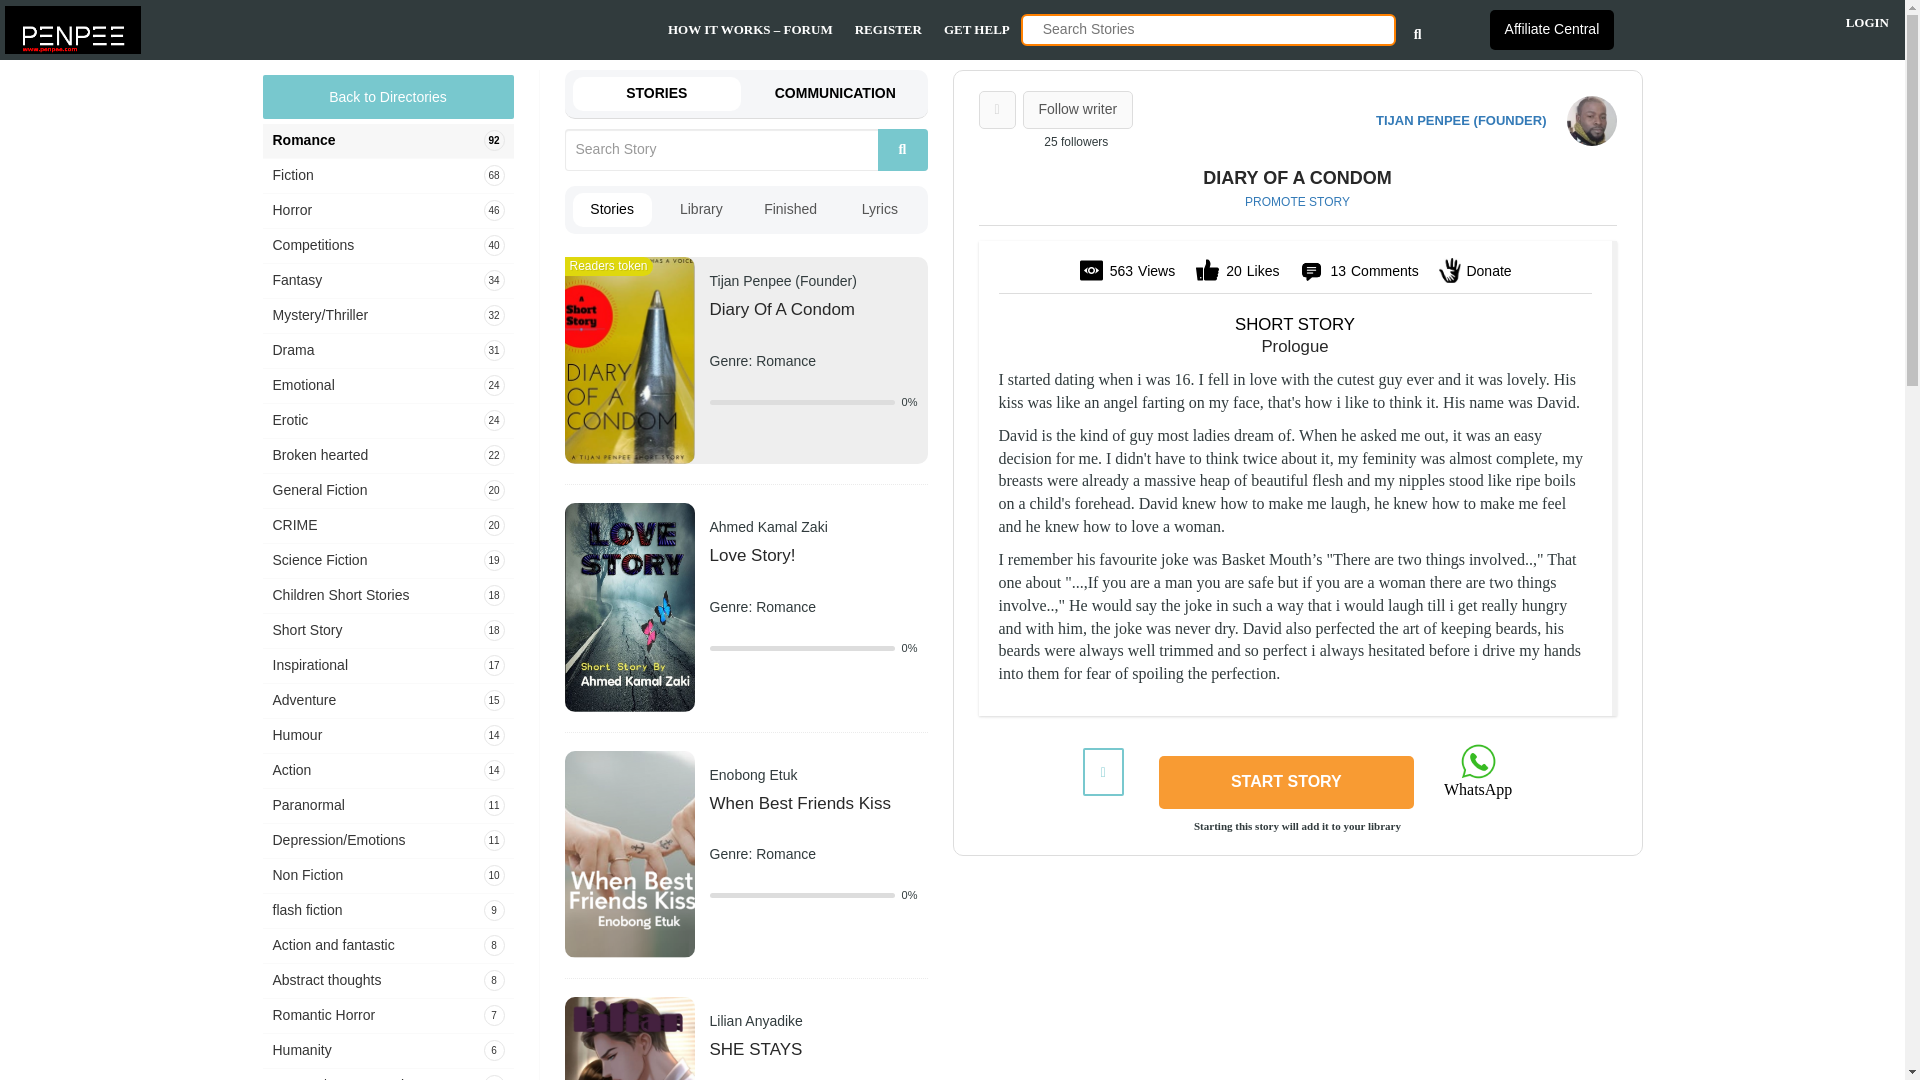 This screenshot has width=1920, height=1080. I want to click on REGISTER, so click(888, 30).